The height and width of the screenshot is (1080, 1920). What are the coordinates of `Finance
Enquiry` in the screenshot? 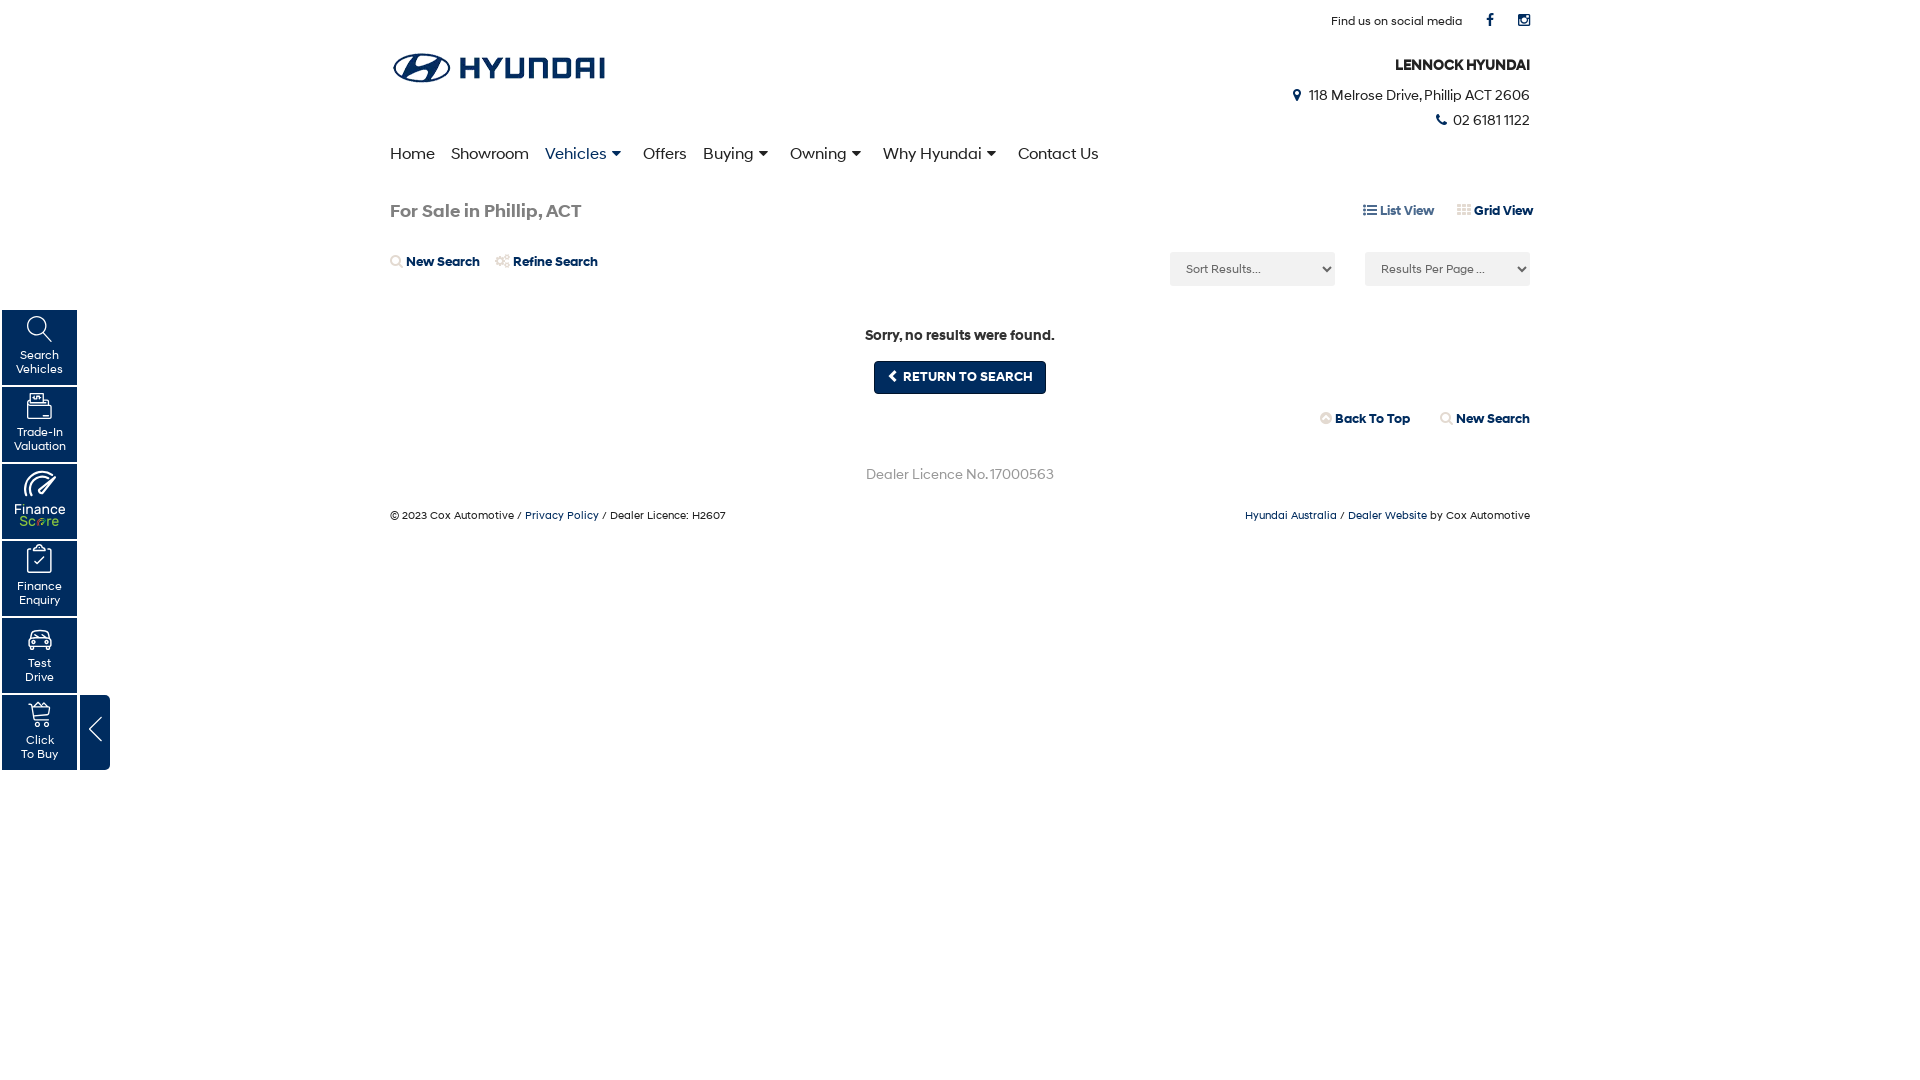 It's located at (40, 578).